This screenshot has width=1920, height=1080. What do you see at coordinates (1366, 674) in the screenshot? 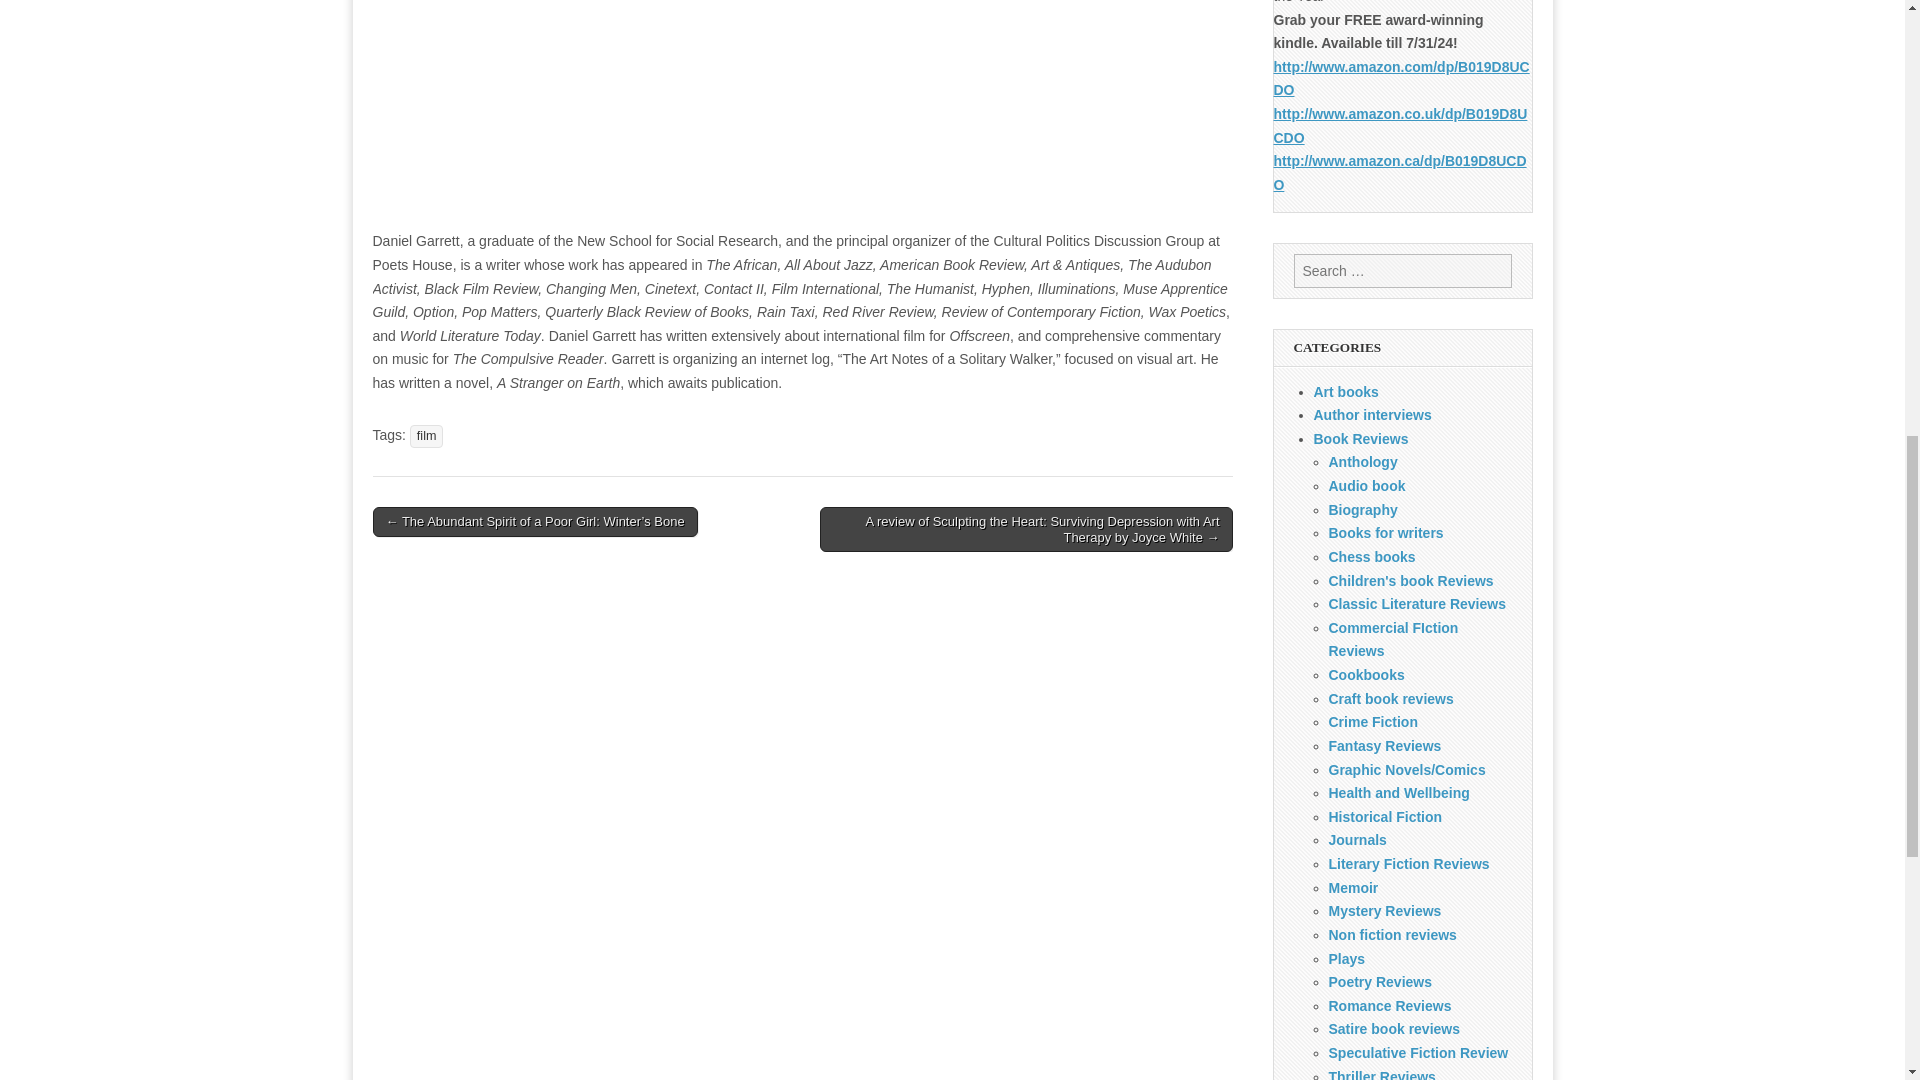
I see `Cookbooks` at bounding box center [1366, 674].